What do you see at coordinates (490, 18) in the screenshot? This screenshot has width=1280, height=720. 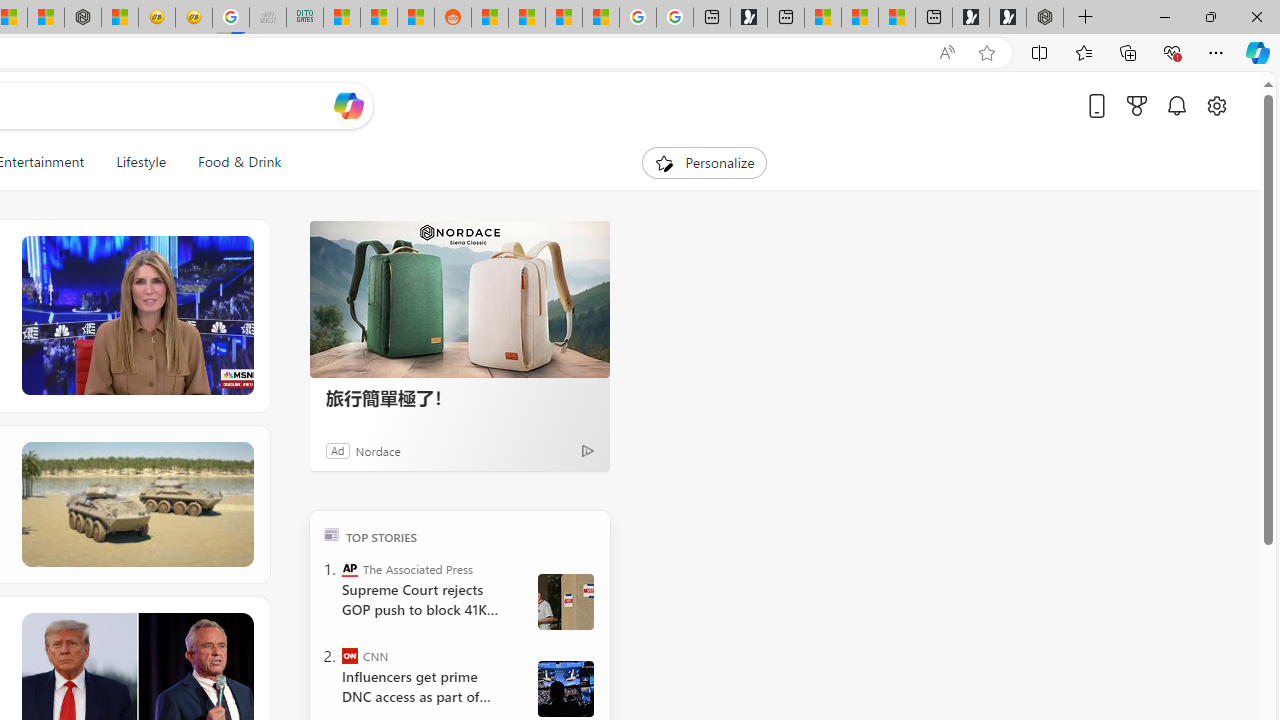 I see `R******* | Trusted Community Engagement and Contributions` at bounding box center [490, 18].